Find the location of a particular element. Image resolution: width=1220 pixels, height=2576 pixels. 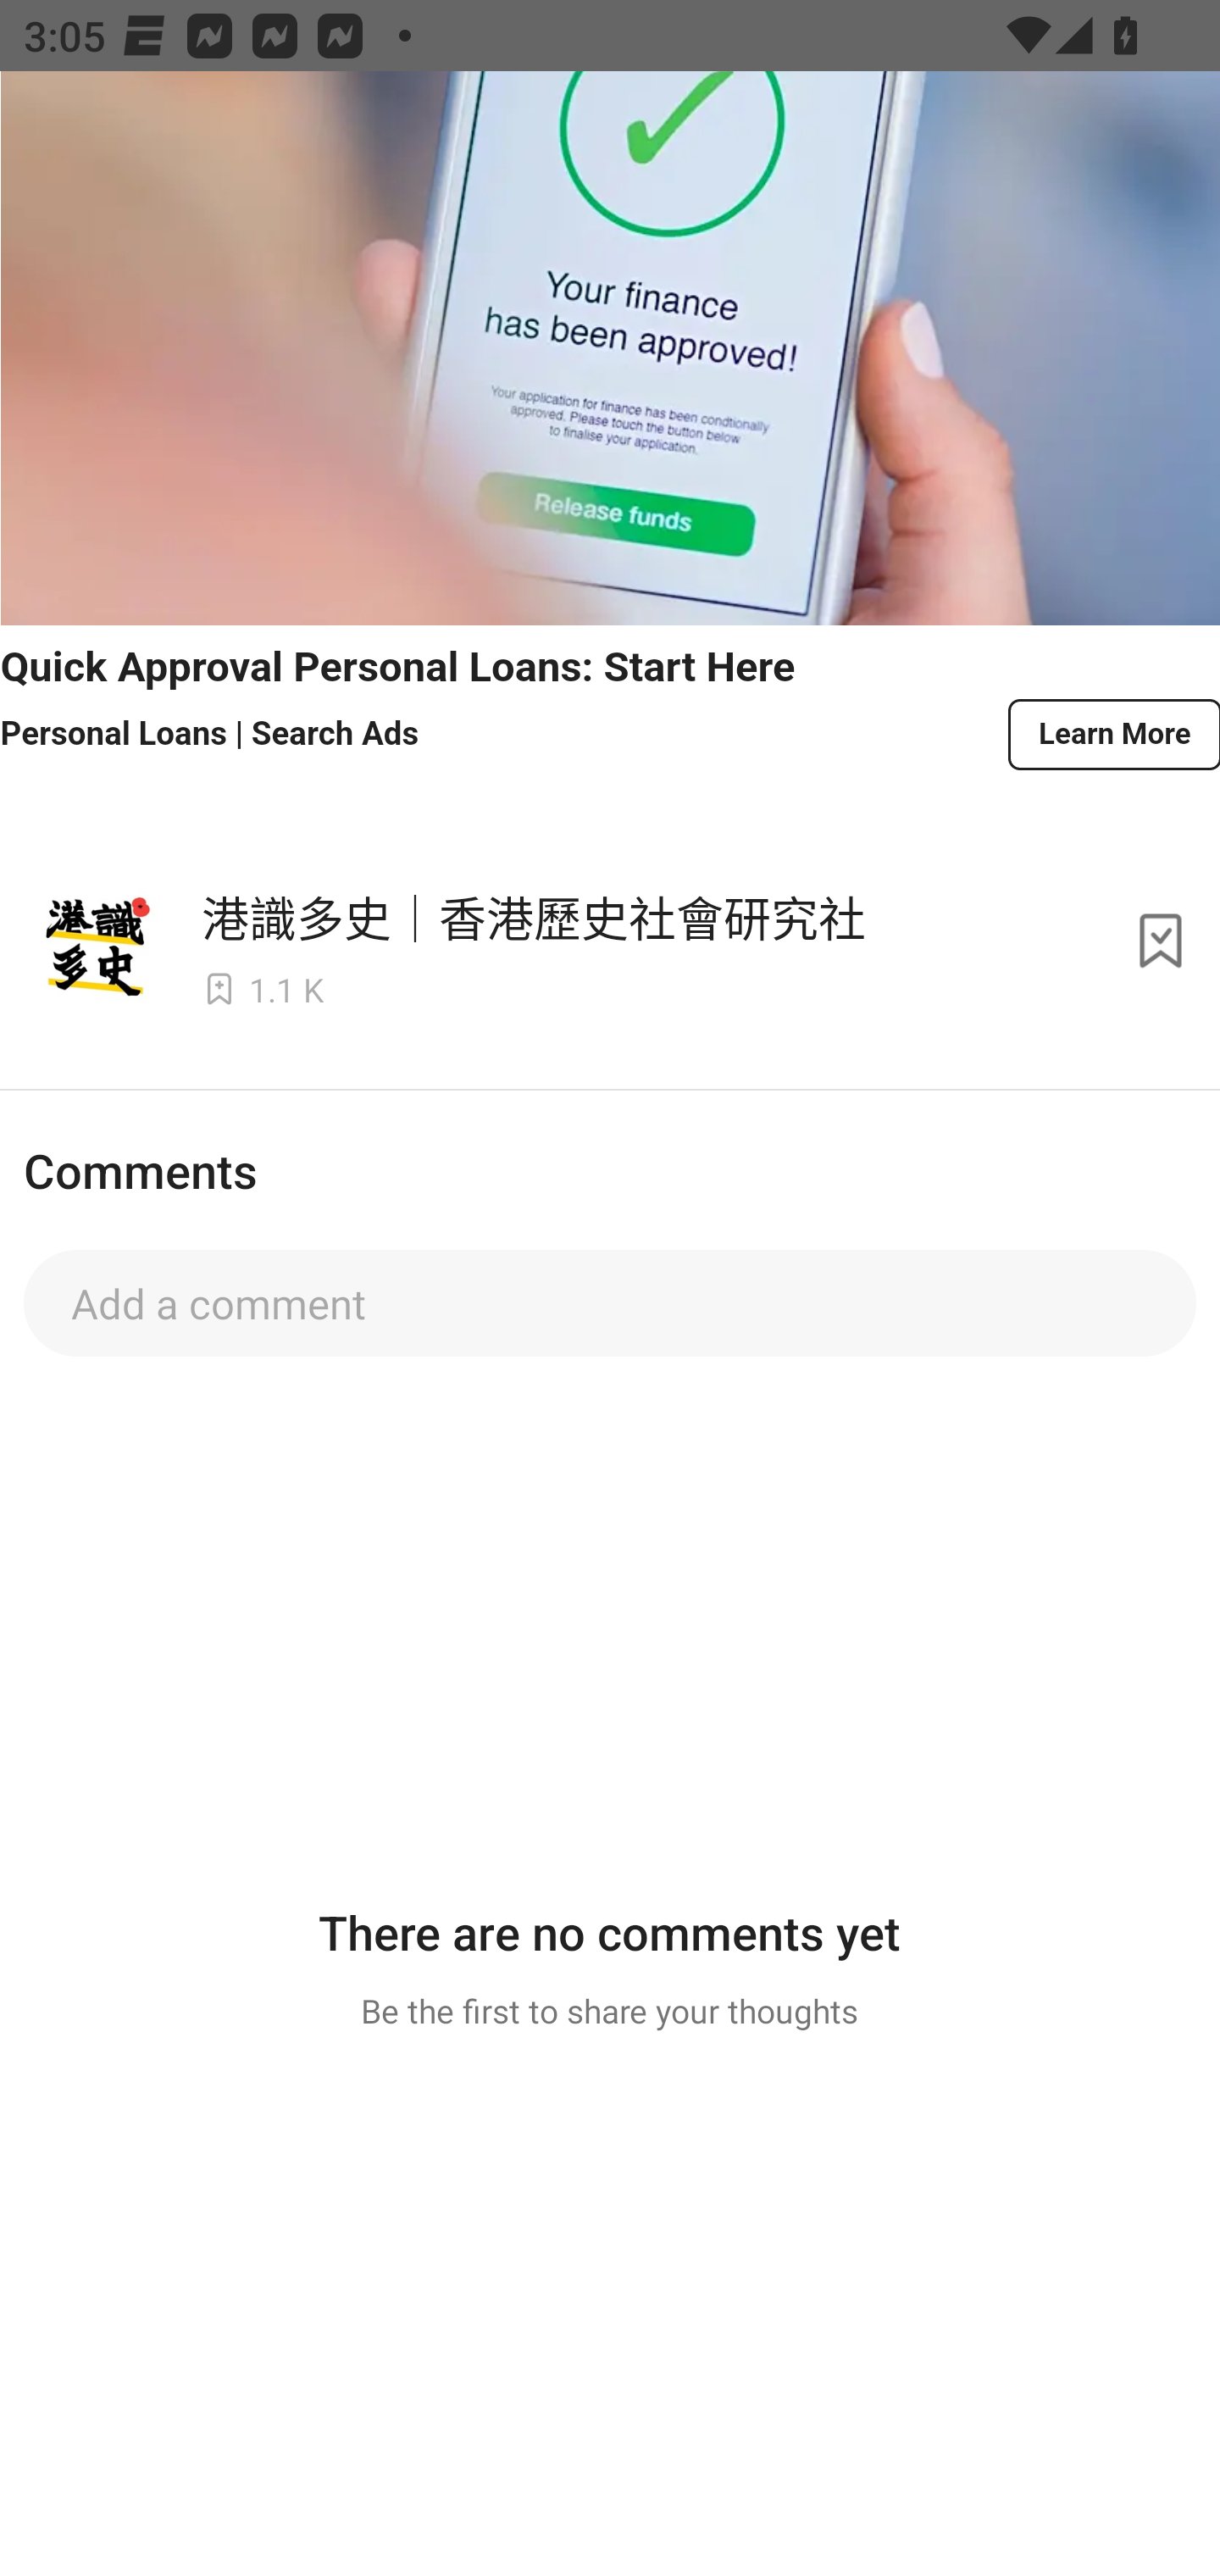

Add a comment is located at coordinates (610, 1303).